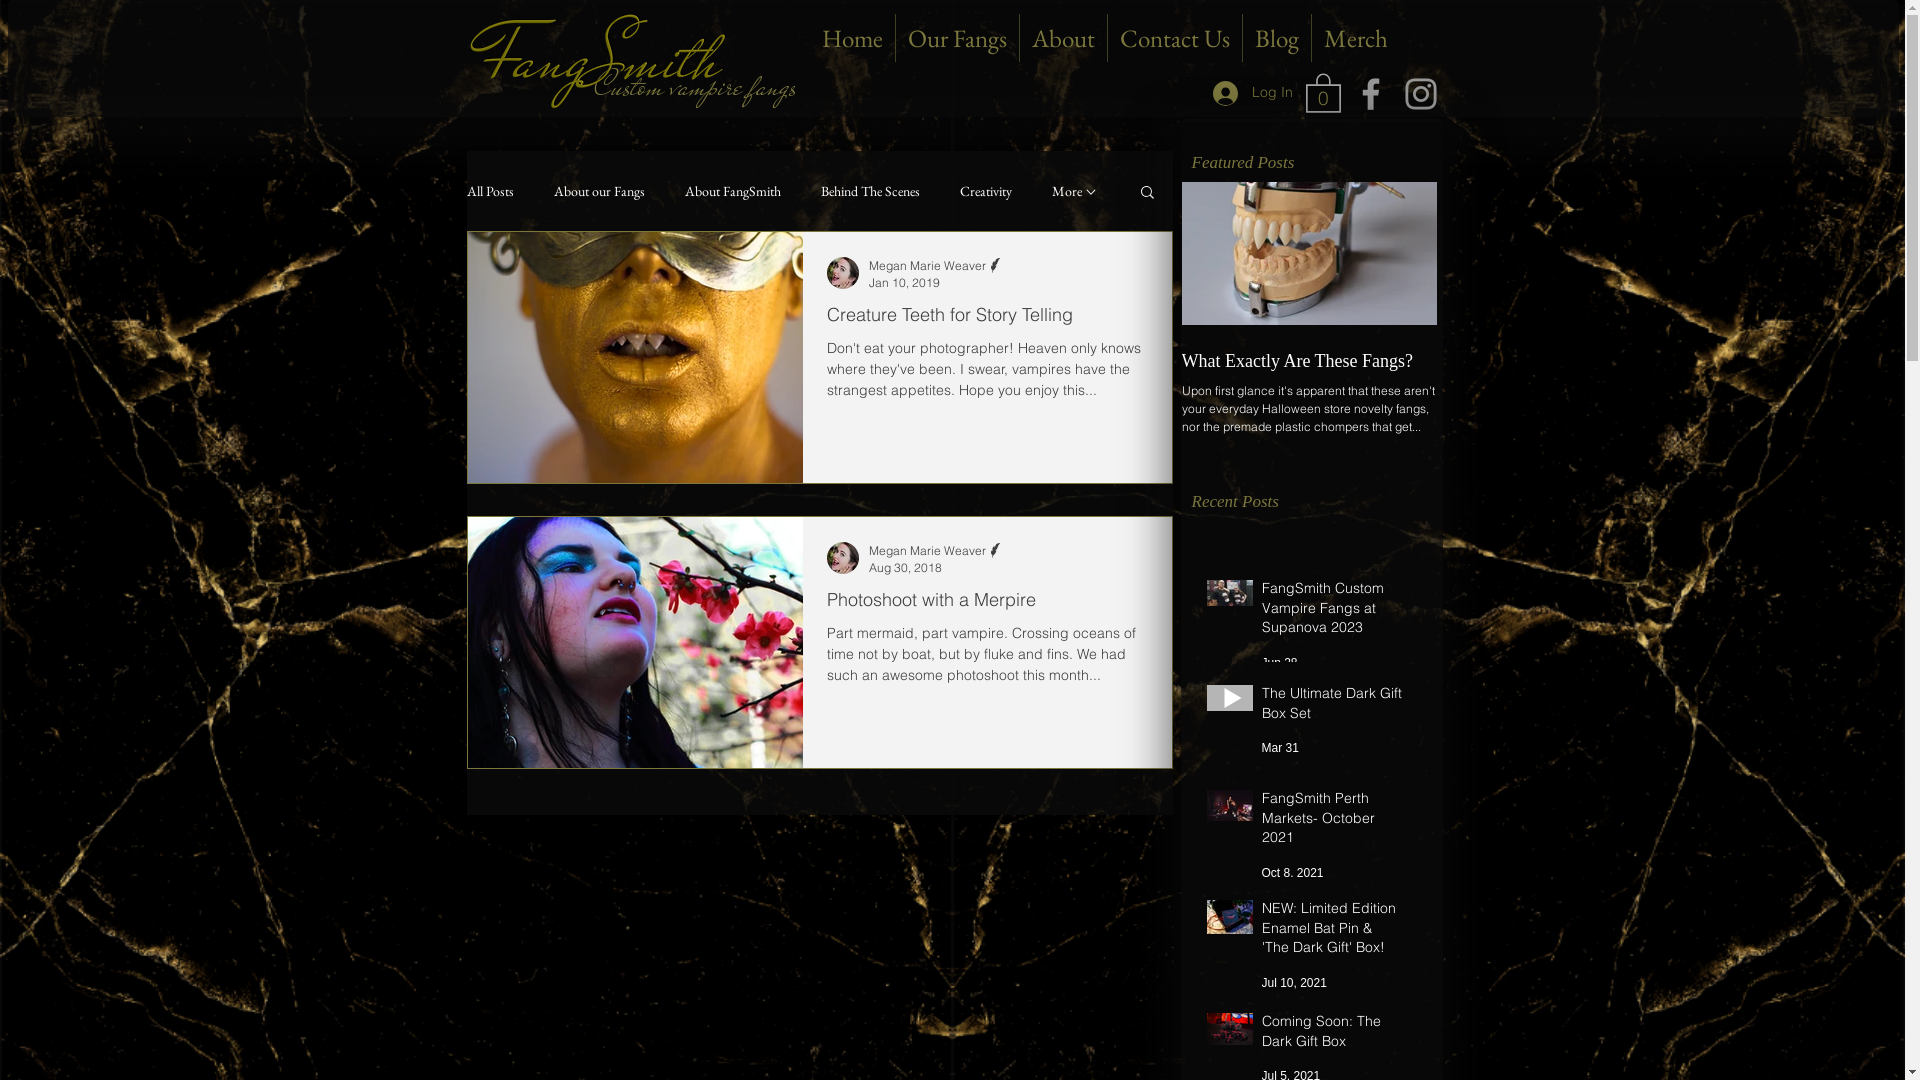 The height and width of the screenshot is (1080, 1920). Describe the element at coordinates (870, 191) in the screenshot. I see `Behind The Scenes` at that location.